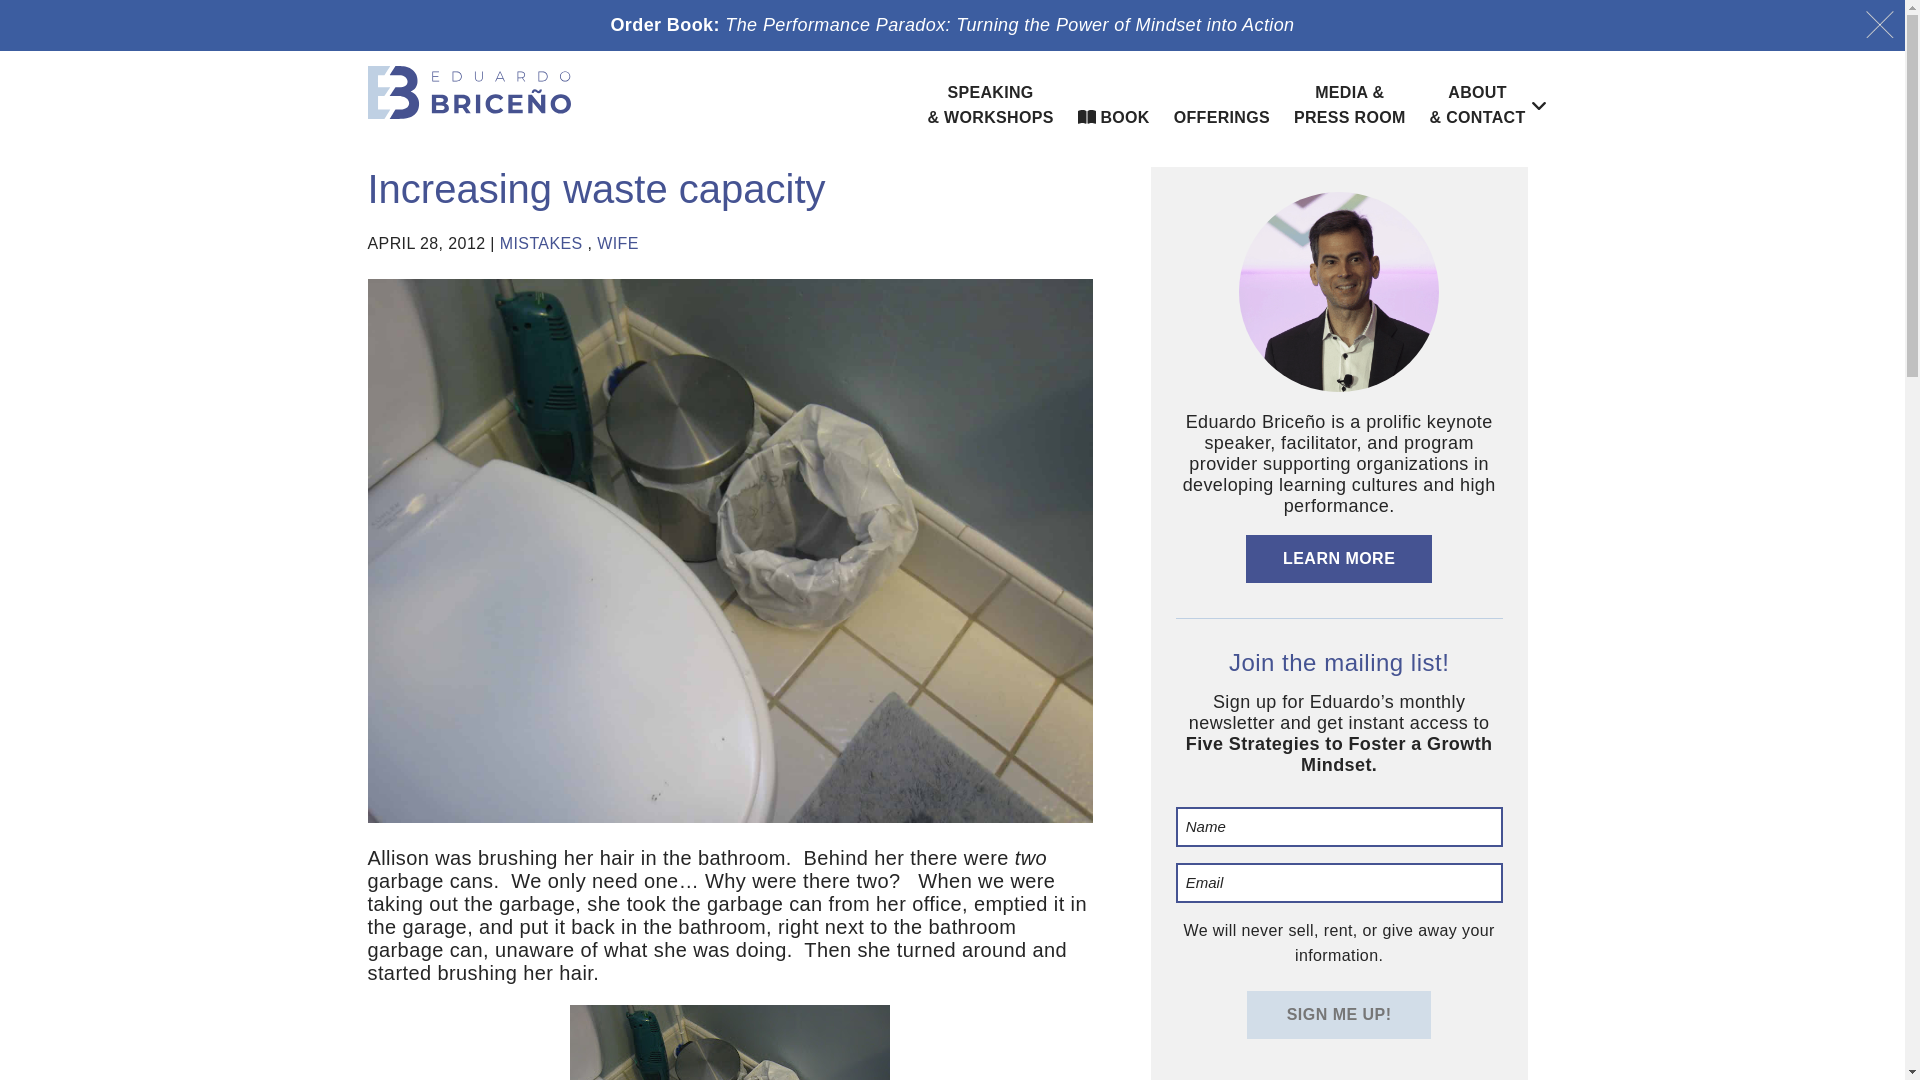  Describe the element at coordinates (1221, 118) in the screenshot. I see `OFFERINGS` at that location.